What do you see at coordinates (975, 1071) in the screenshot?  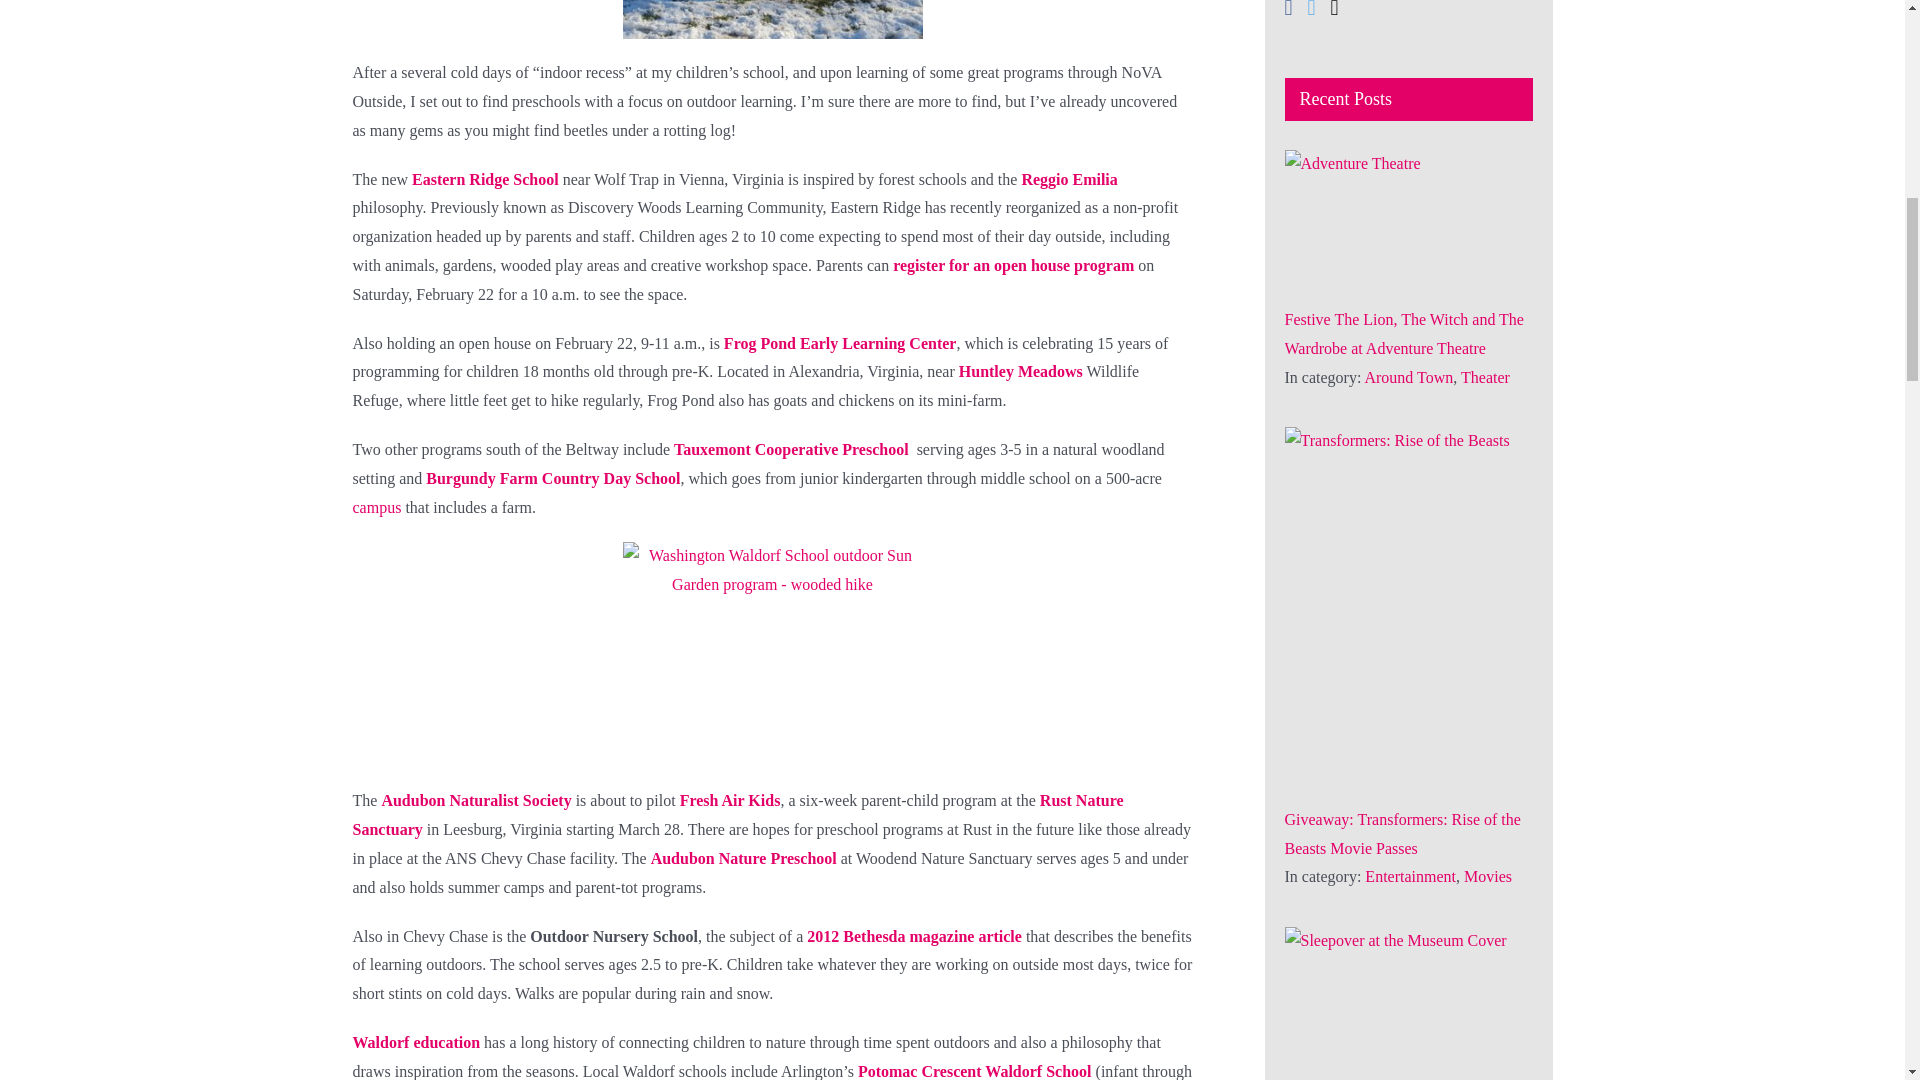 I see `Potomac Crescent Waldorf School` at bounding box center [975, 1071].